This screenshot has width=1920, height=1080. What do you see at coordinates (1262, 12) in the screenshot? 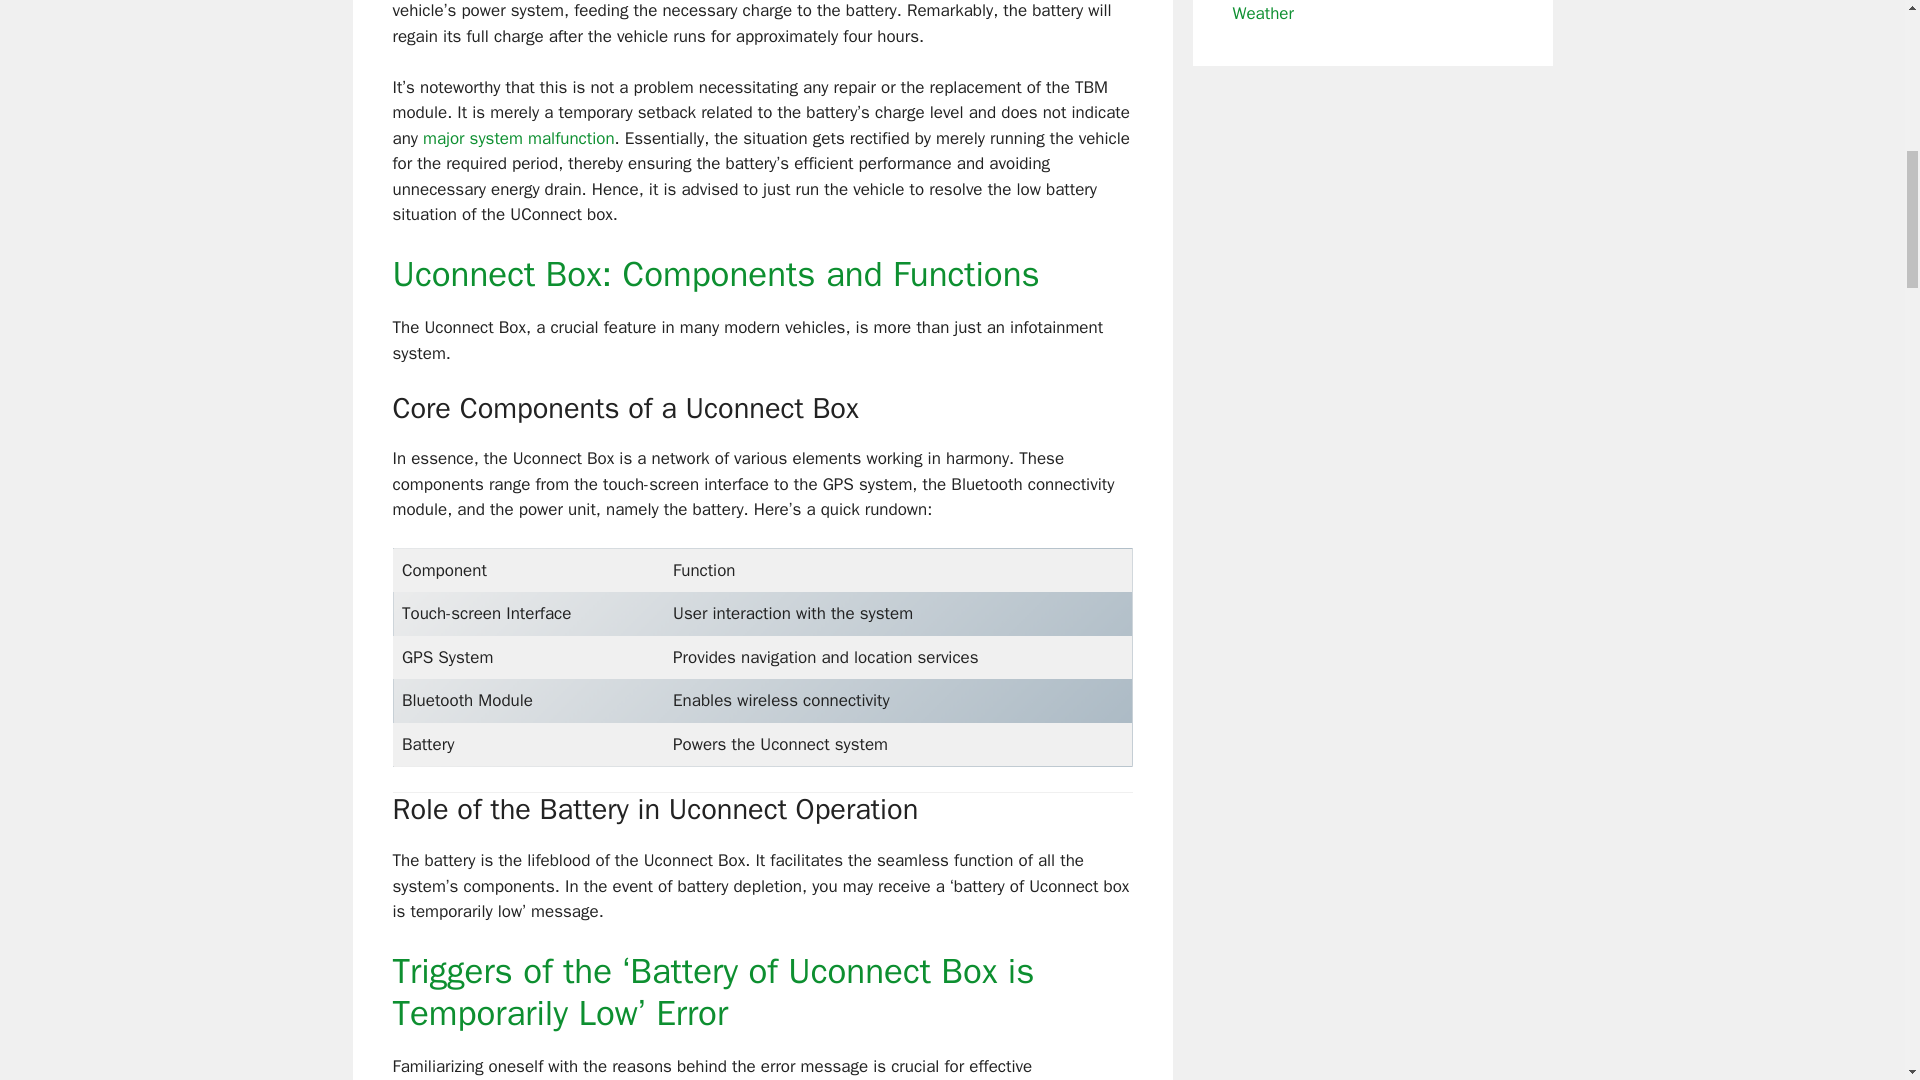
I see `Weather` at bounding box center [1262, 12].